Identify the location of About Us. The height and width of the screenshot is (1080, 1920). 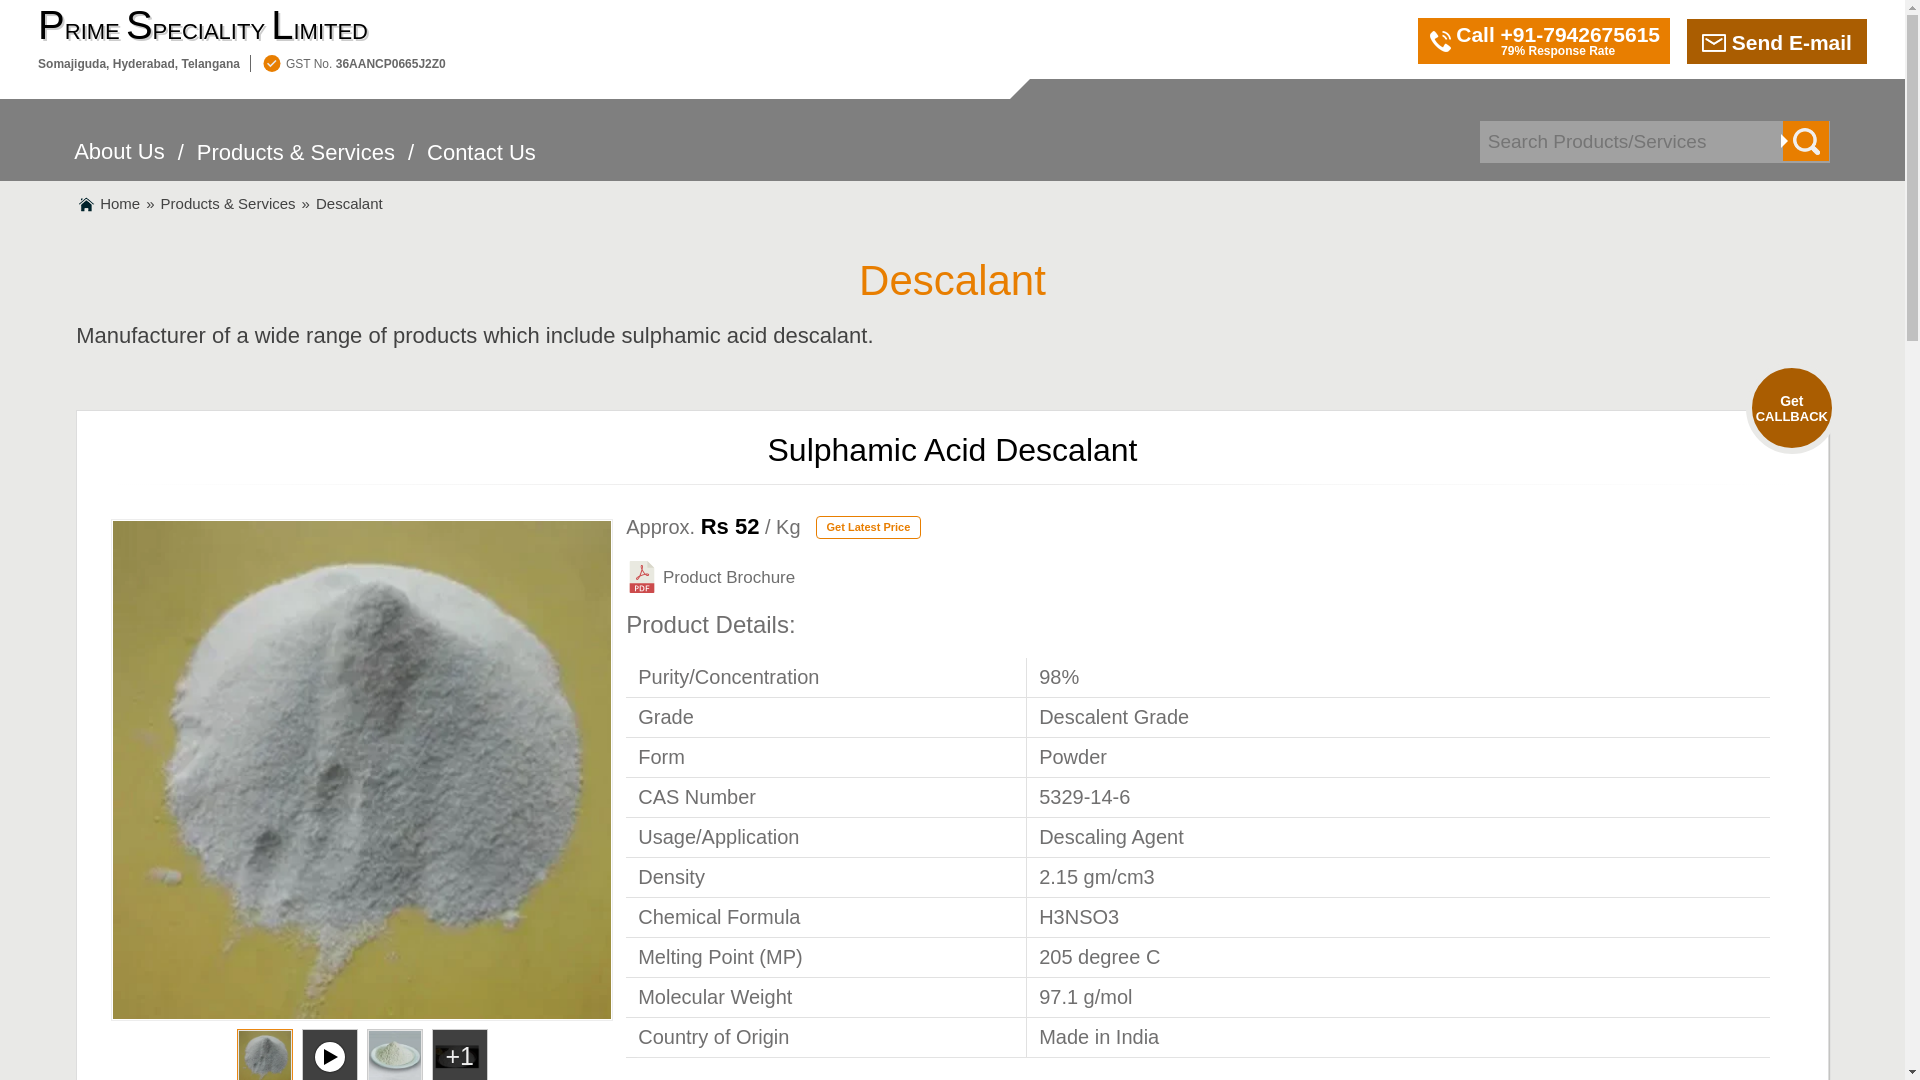
(120, 162).